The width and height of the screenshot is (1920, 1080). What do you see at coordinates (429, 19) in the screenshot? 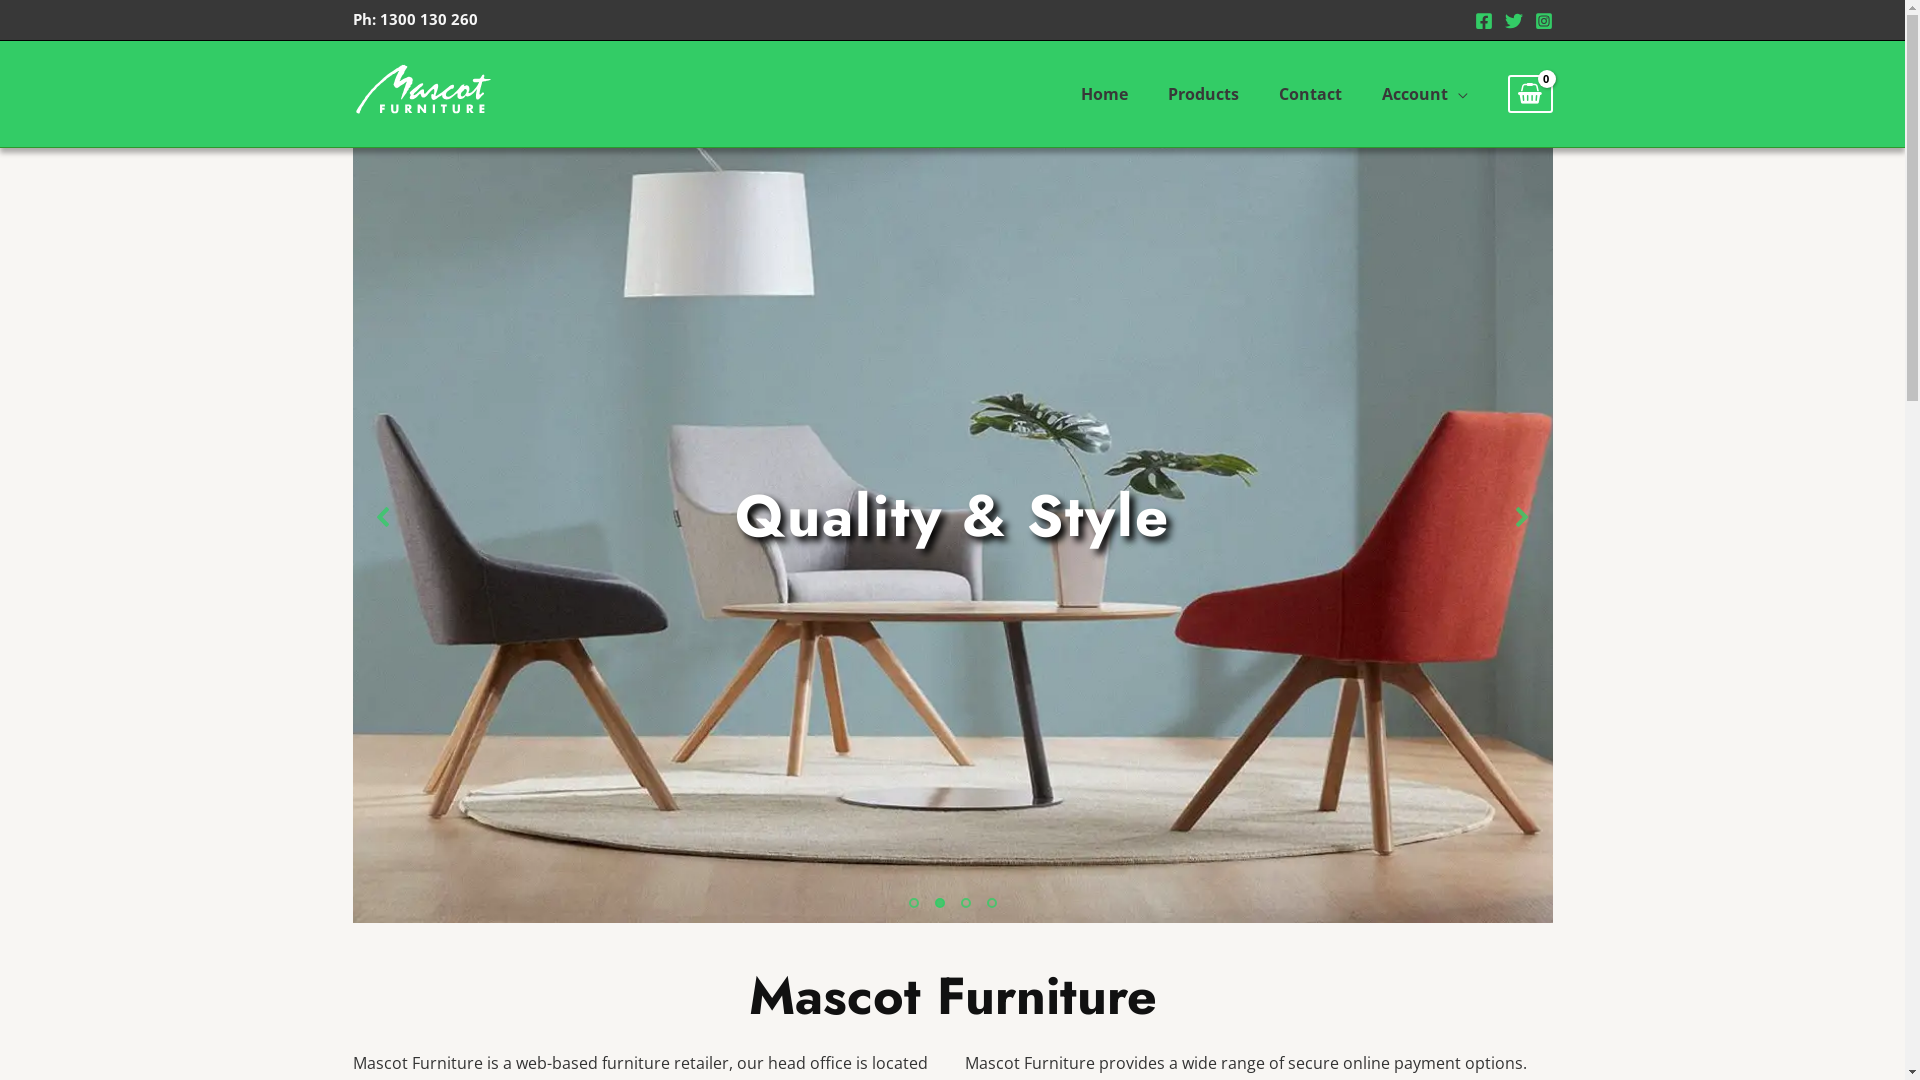
I see `1300 130 260` at bounding box center [429, 19].